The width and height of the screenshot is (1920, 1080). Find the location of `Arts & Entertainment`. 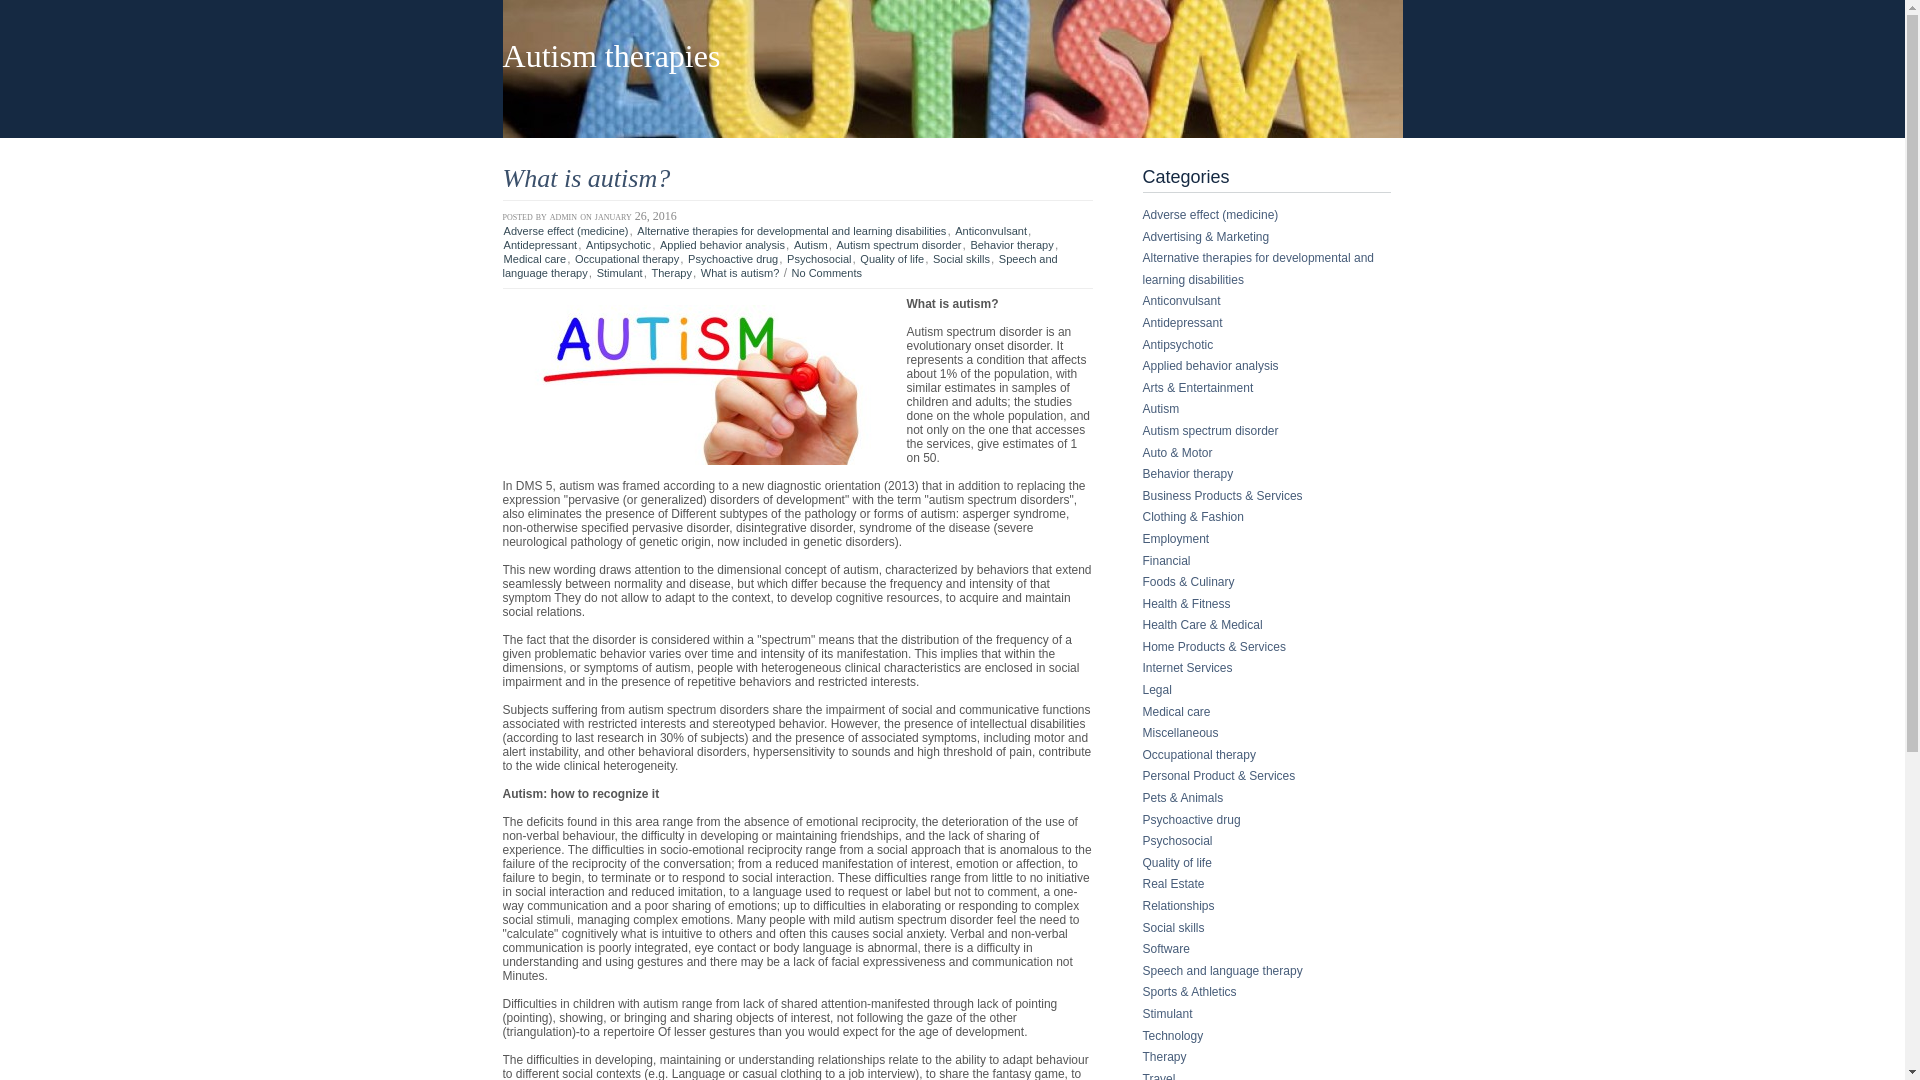

Arts & Entertainment is located at coordinates (1198, 388).